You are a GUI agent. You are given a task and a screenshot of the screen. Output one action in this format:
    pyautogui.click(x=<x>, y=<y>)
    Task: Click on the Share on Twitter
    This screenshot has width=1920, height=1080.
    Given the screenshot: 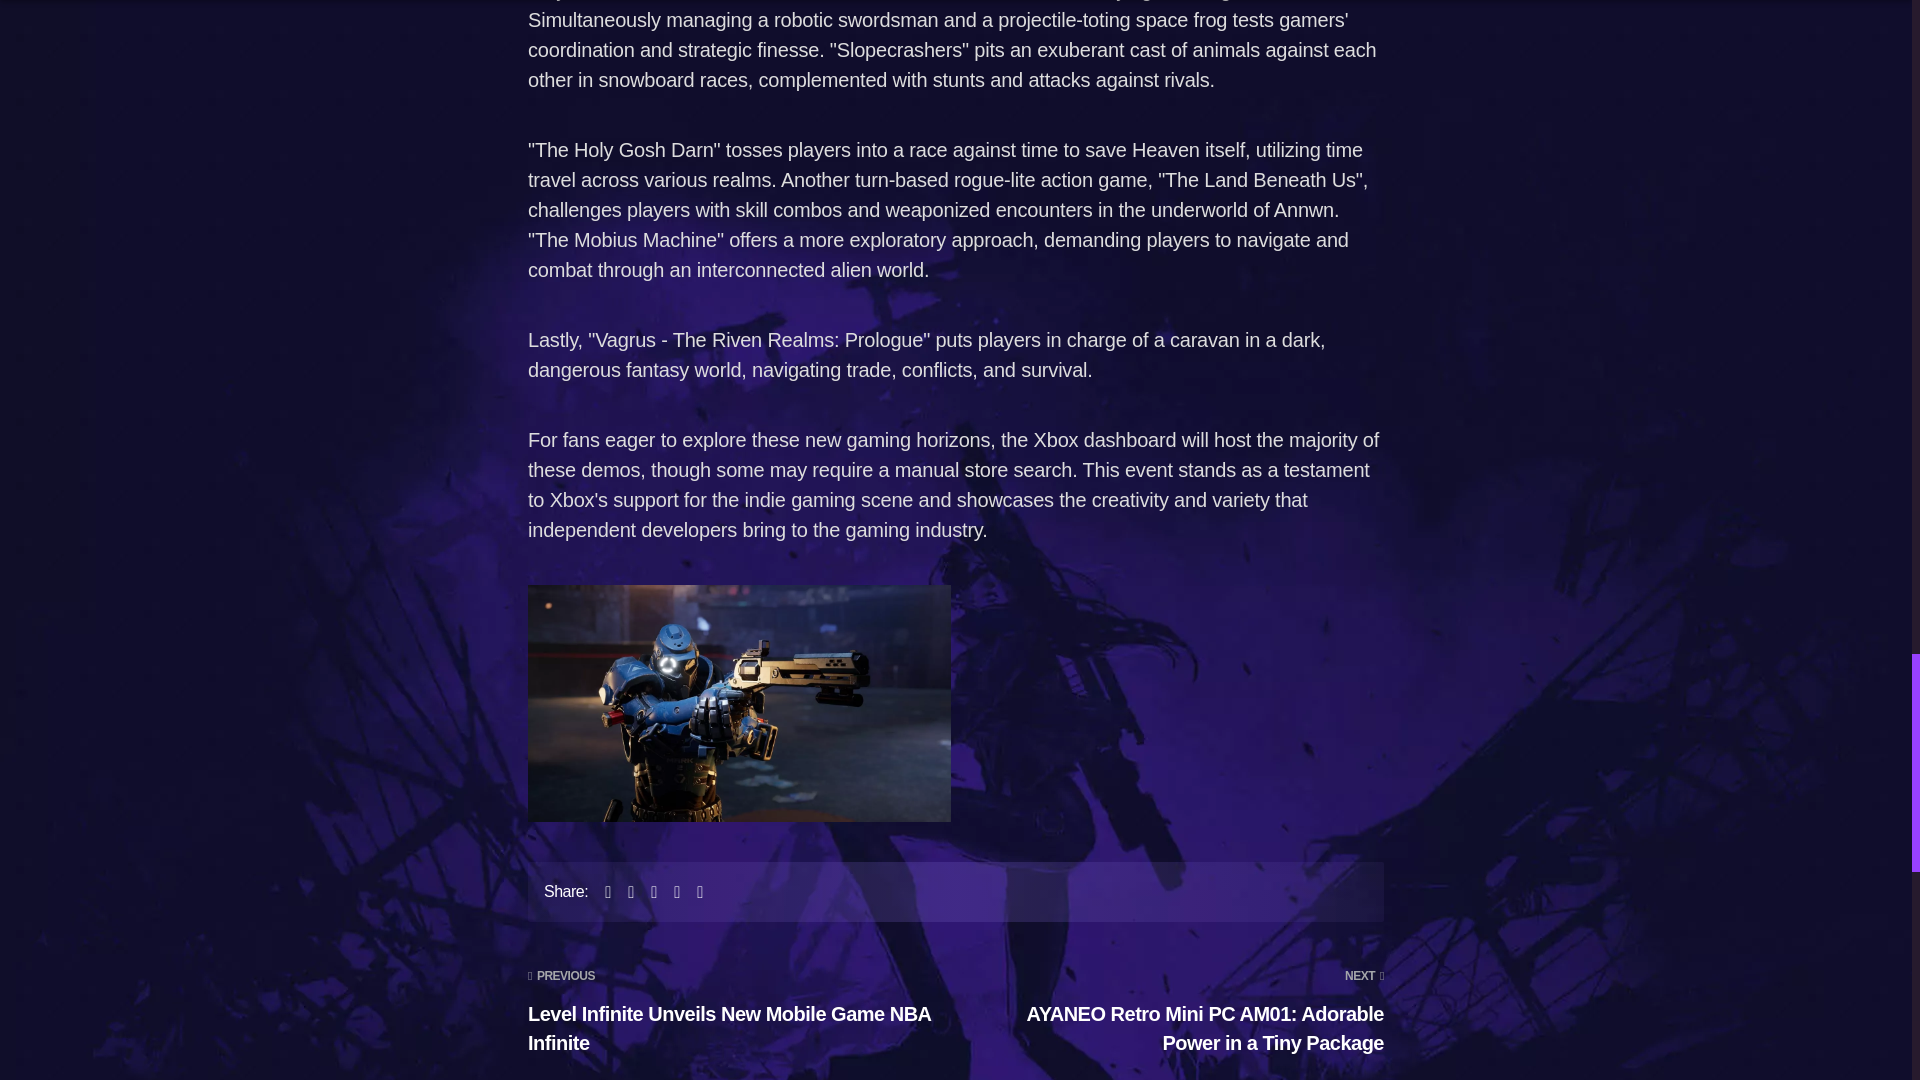 What is the action you would take?
    pyautogui.click(x=640, y=892)
    